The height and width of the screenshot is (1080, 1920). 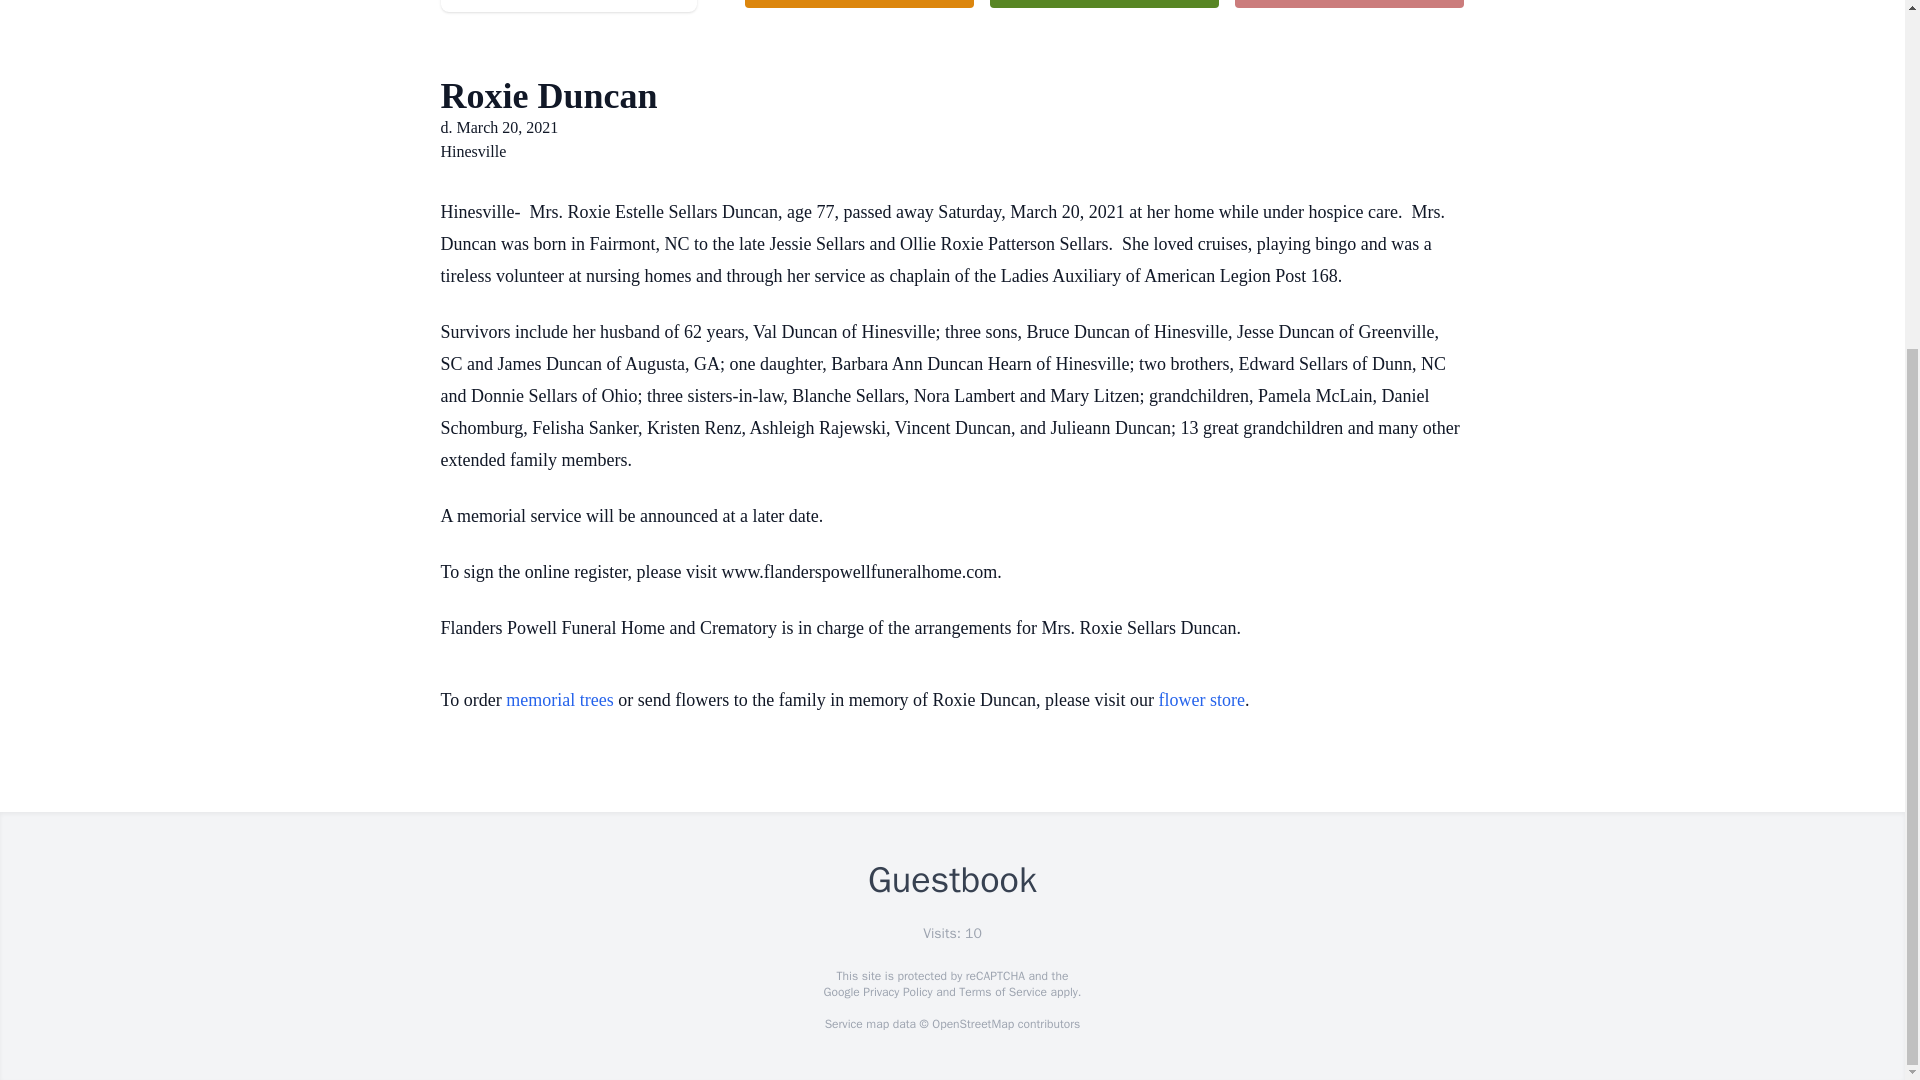 What do you see at coordinates (1002, 992) in the screenshot?
I see `Terms of Service` at bounding box center [1002, 992].